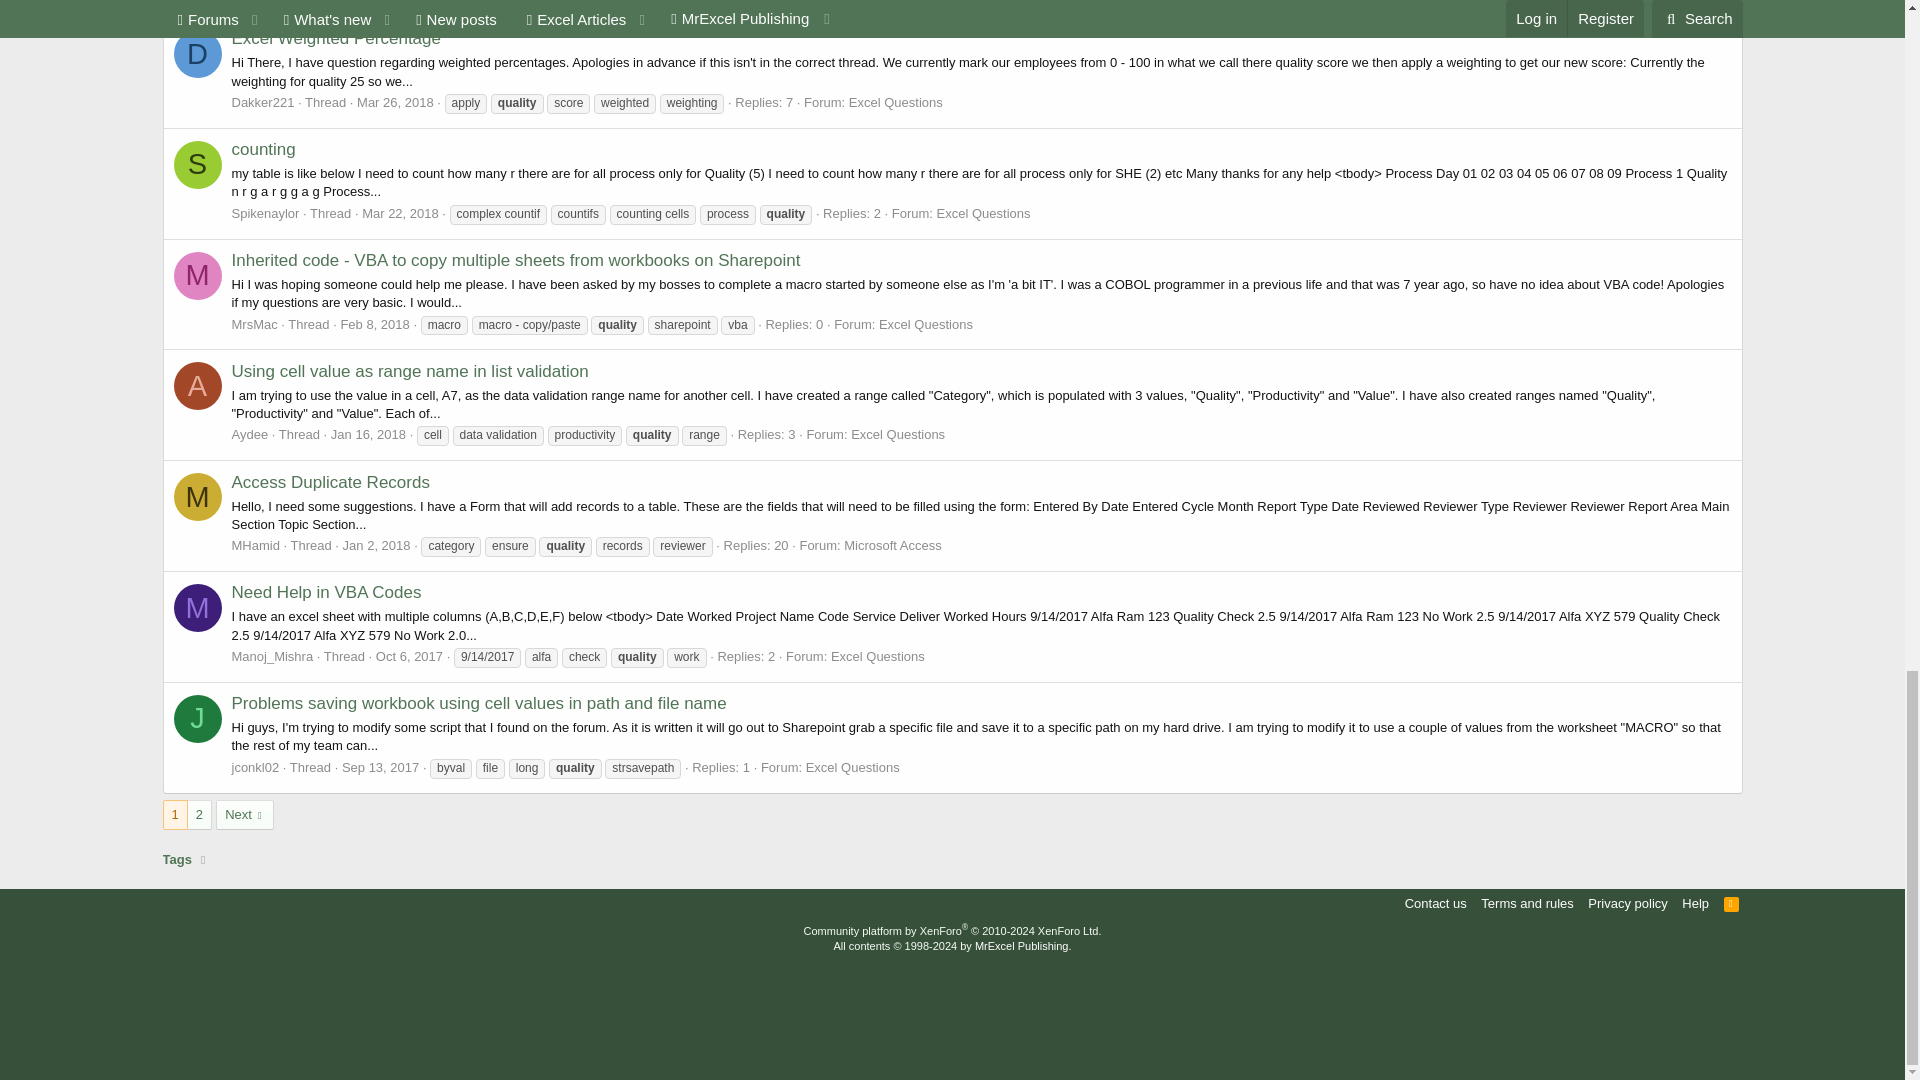  I want to click on Mar 22, 2018 at 7:58 AM, so click(400, 214).